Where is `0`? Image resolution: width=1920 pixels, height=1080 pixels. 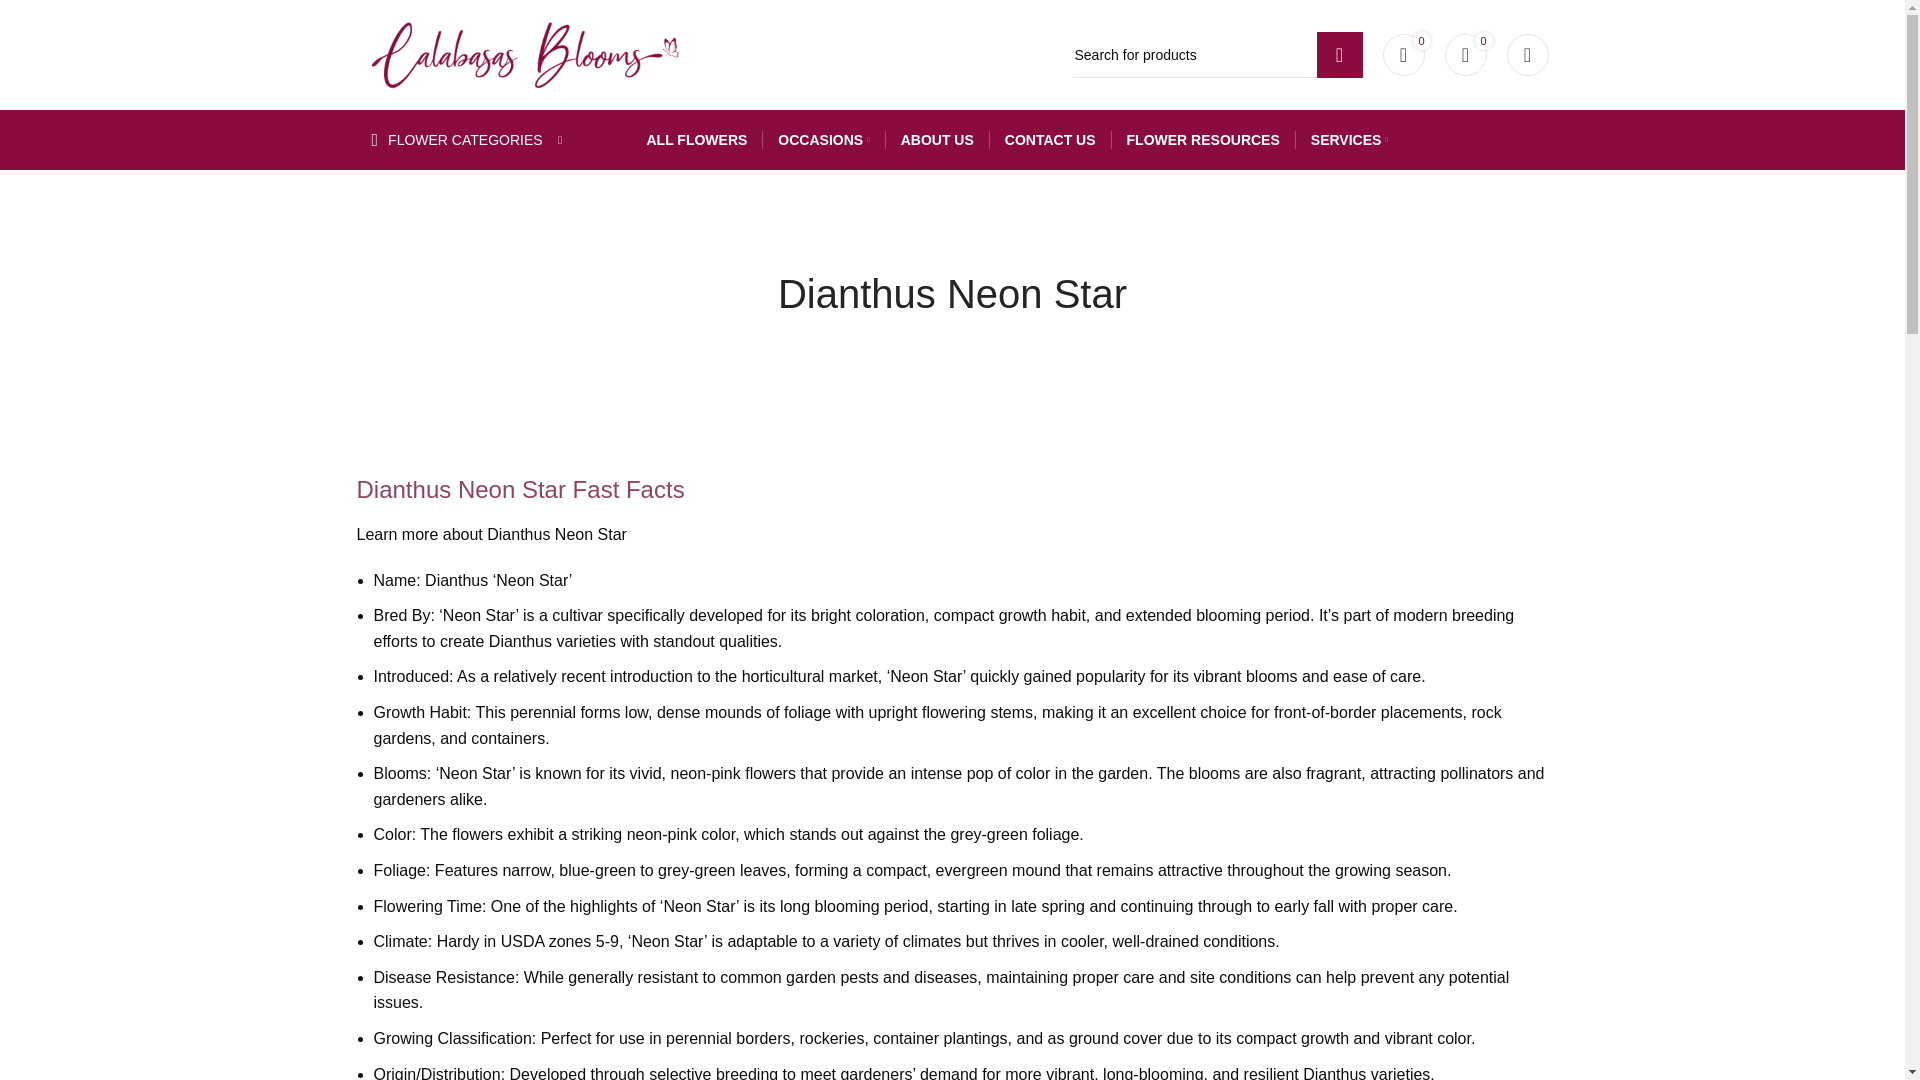
0 is located at coordinates (1403, 54).